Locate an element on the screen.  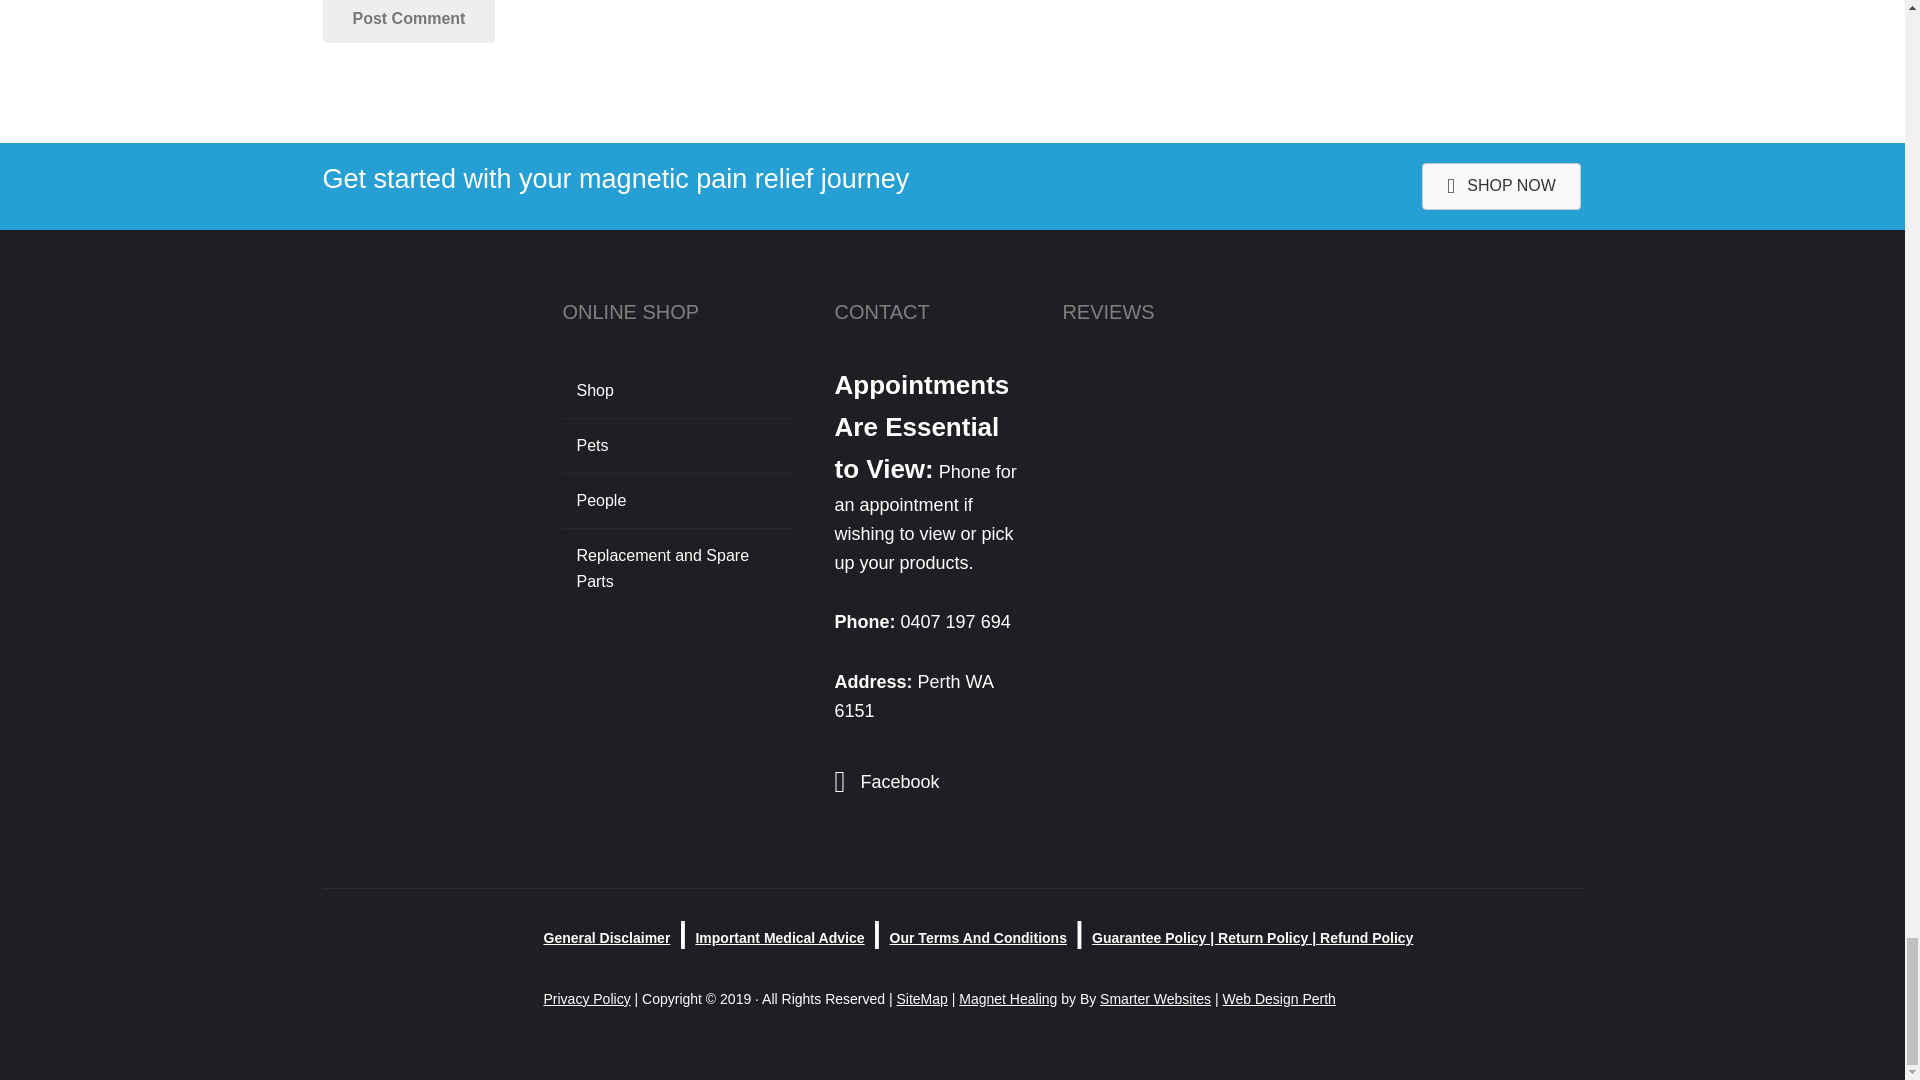
Pets is located at coordinates (678, 446).